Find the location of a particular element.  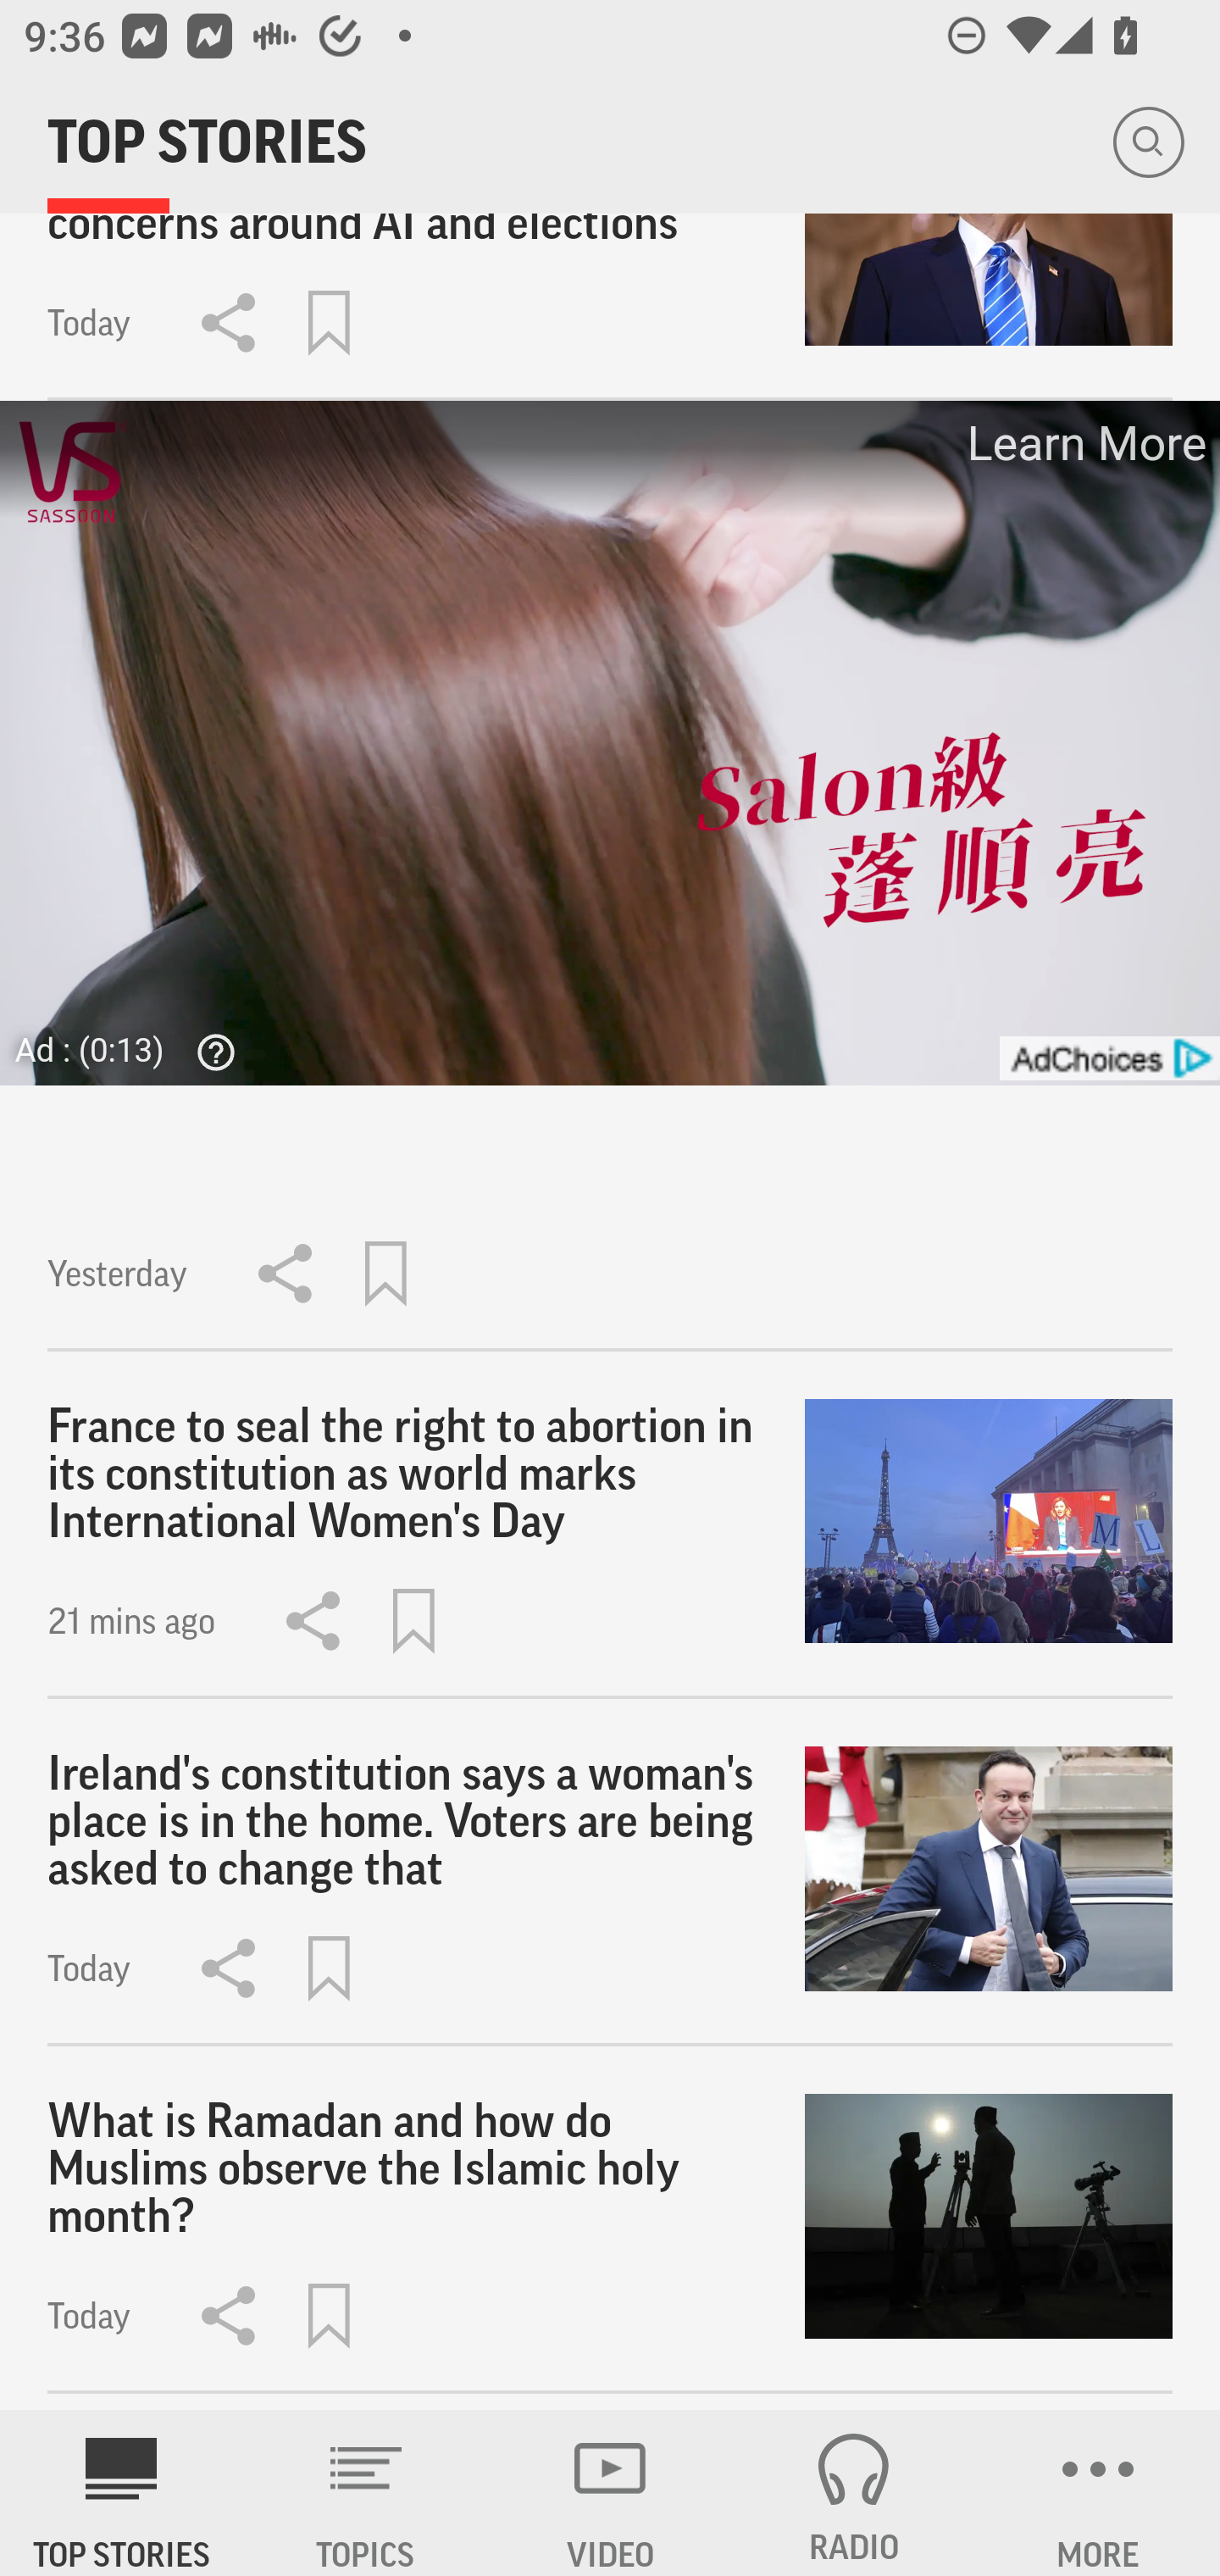

AP News TOP STORIES is located at coordinates (122, 2493).